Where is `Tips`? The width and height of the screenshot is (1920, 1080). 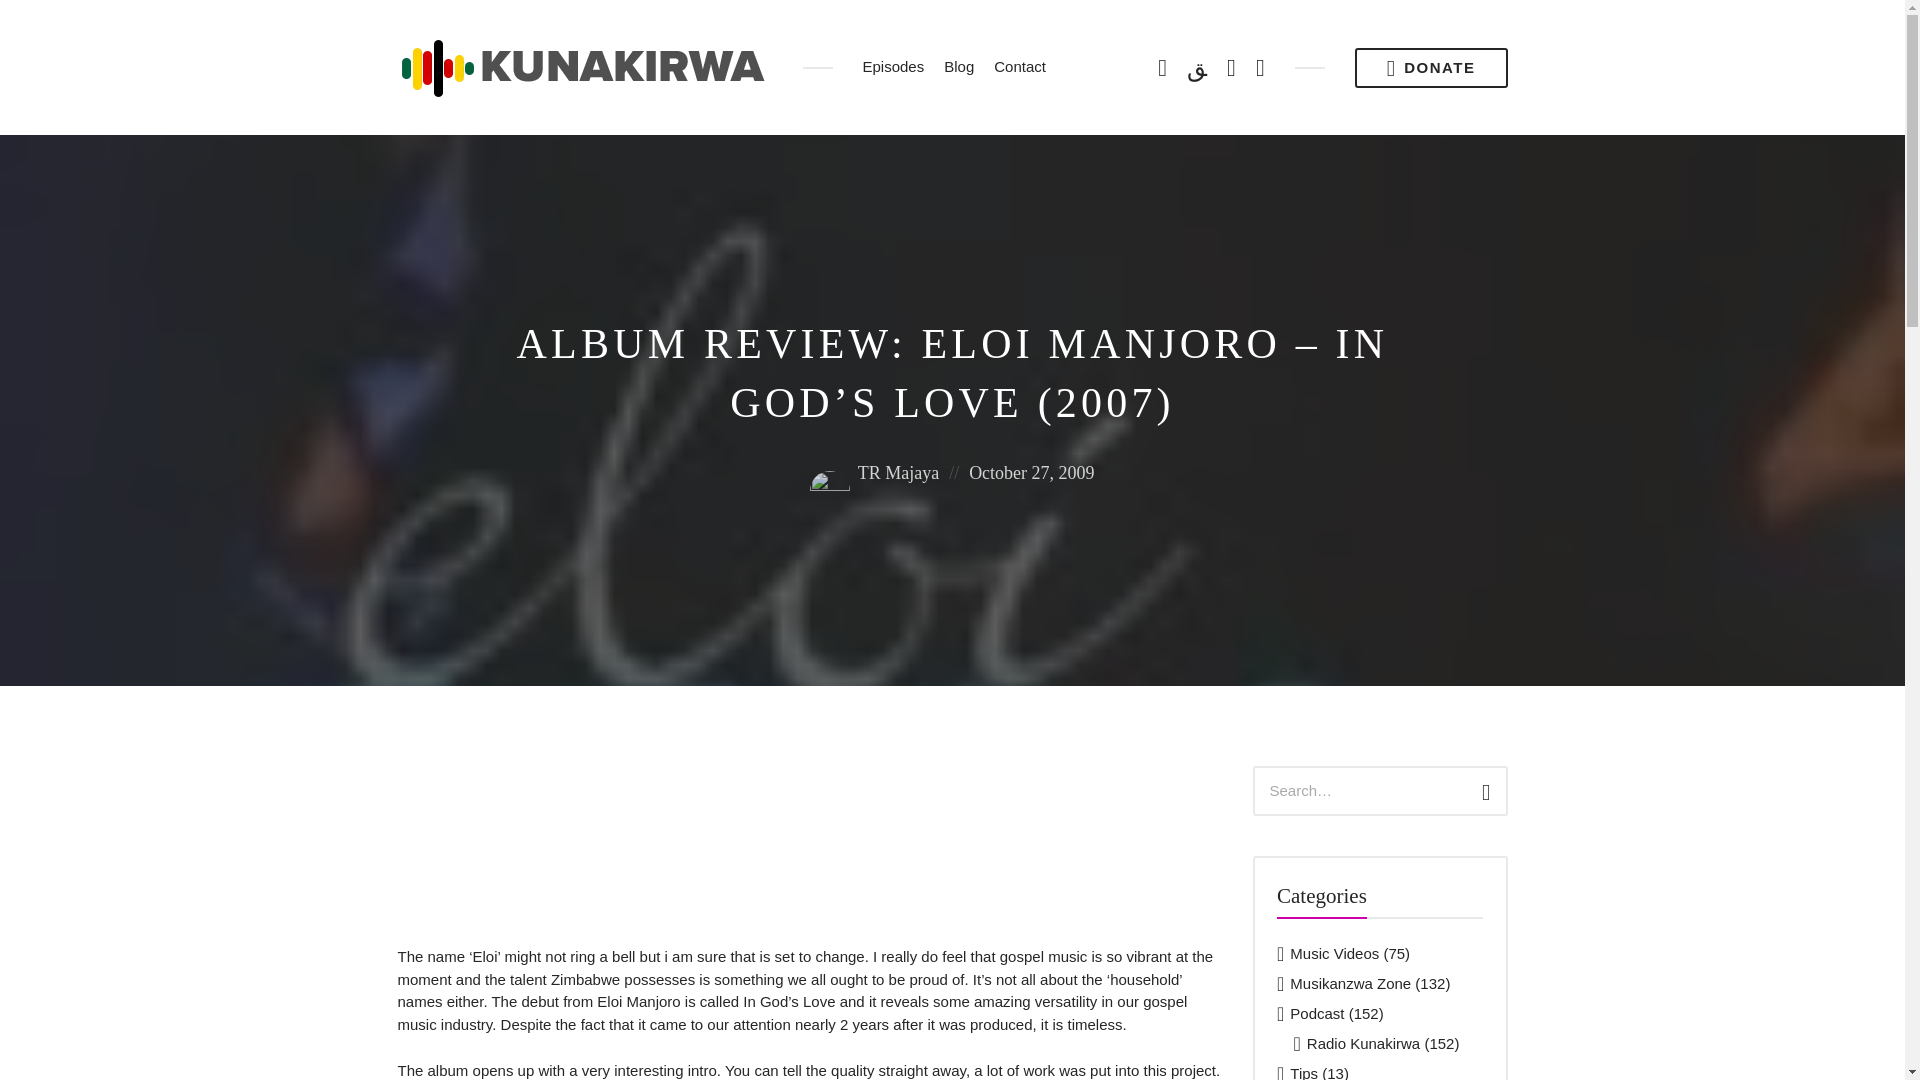
Tips is located at coordinates (1304, 1072).